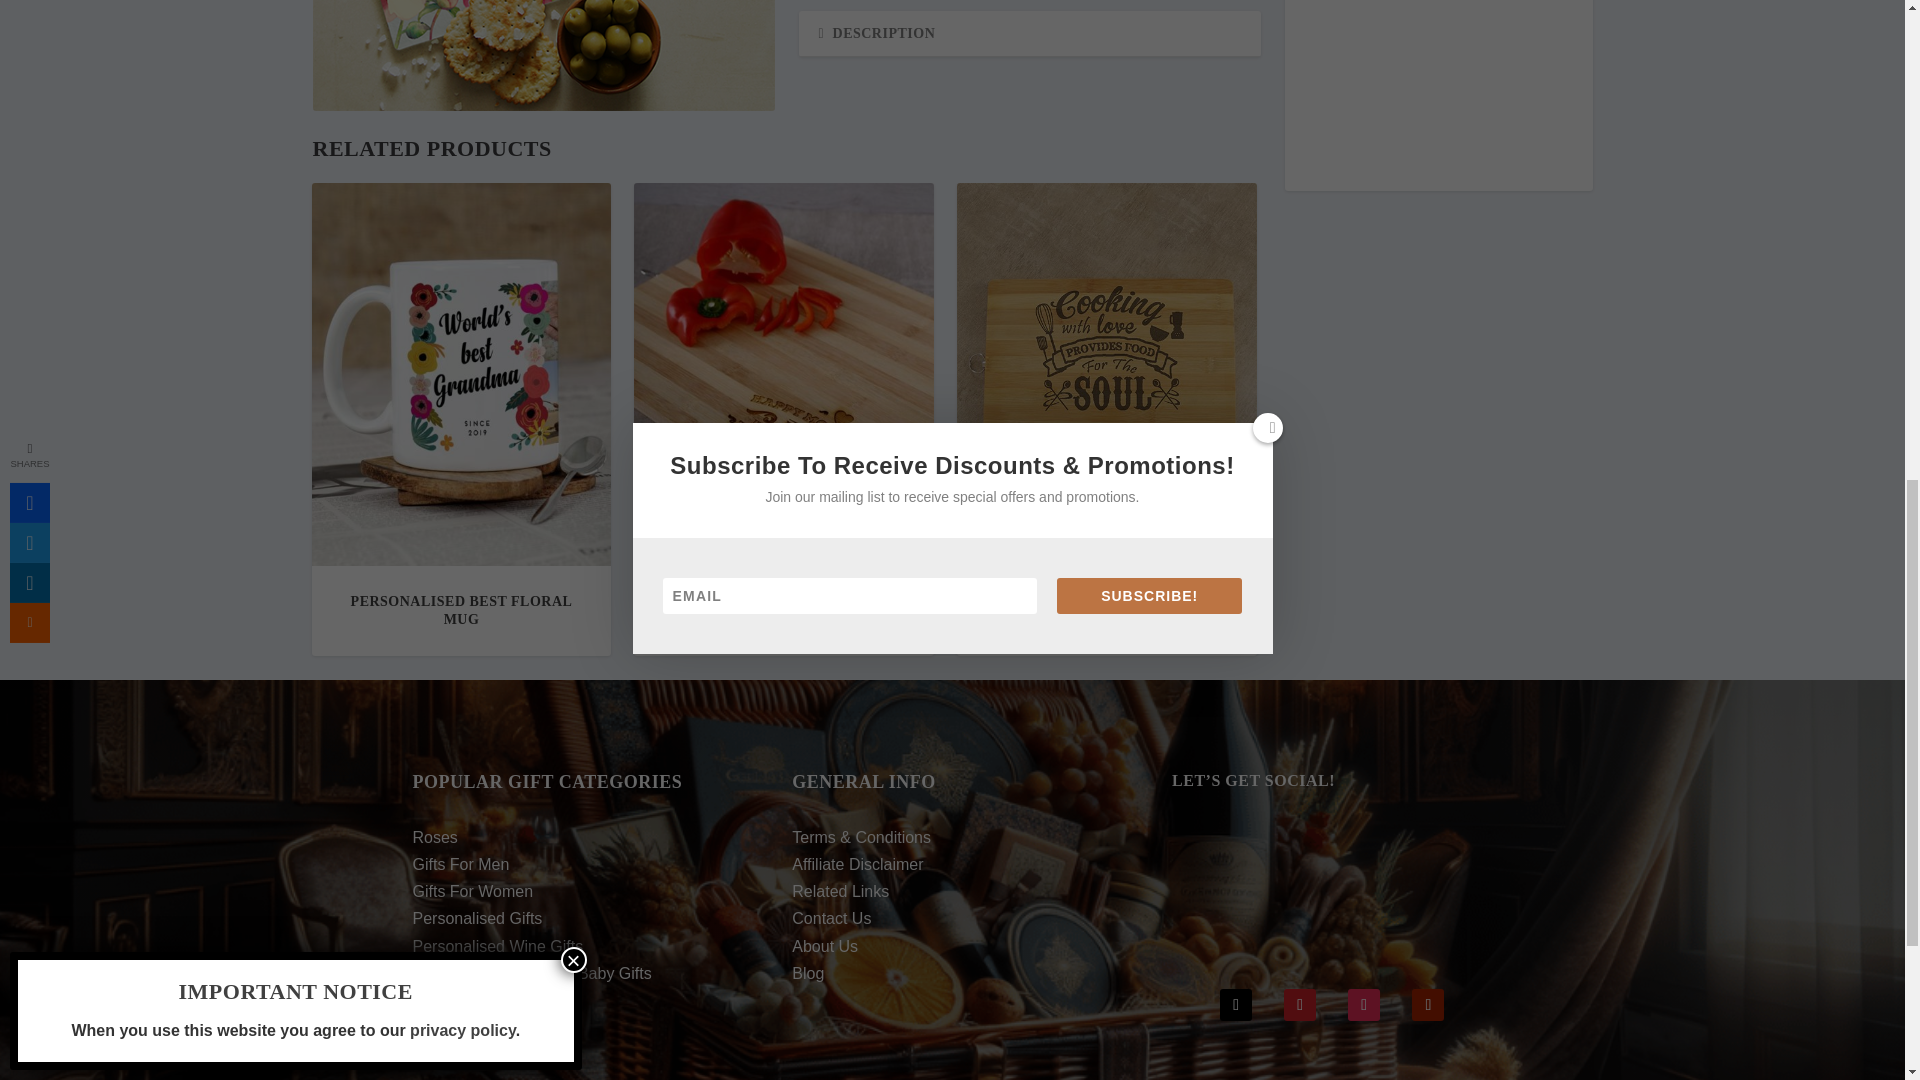 This screenshot has width=1920, height=1080. Describe the element at coordinates (1364, 1004) in the screenshot. I see `Follow on Instagram` at that location.